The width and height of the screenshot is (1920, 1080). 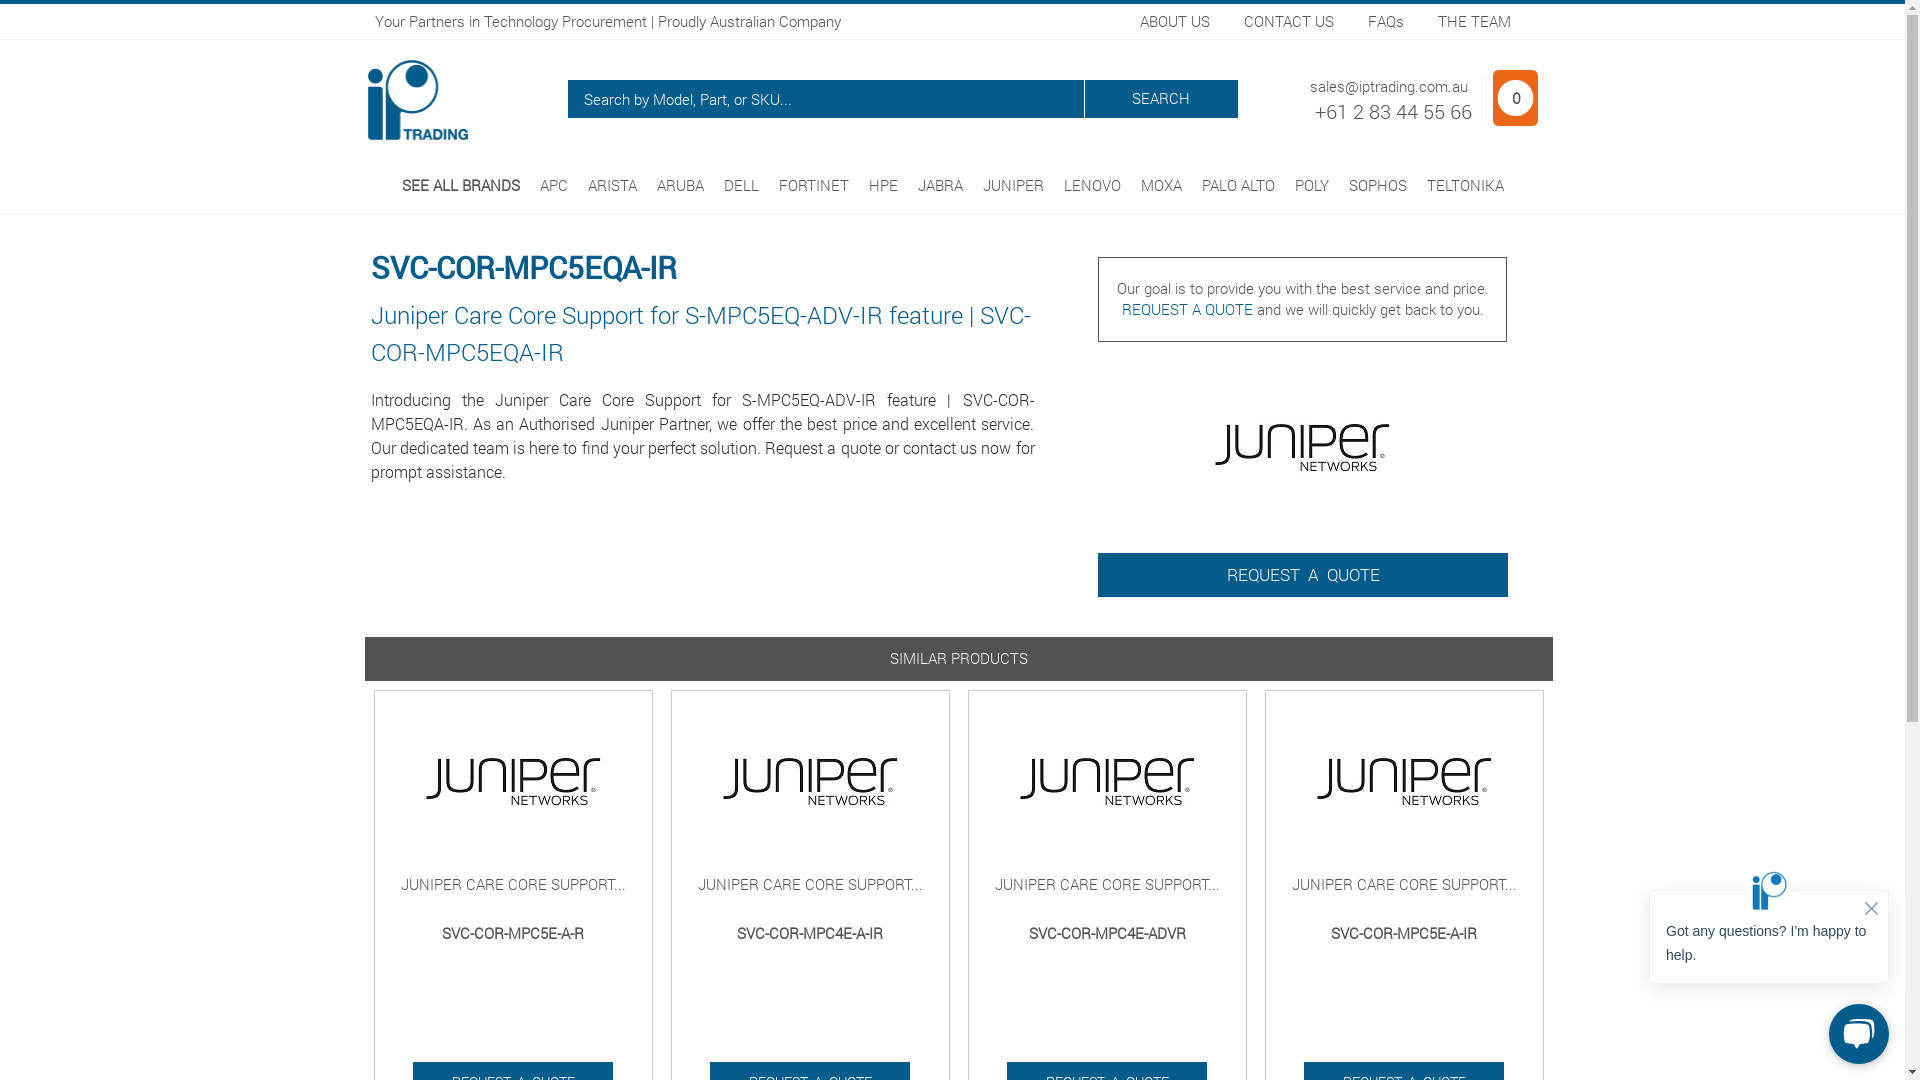 I want to click on POLY, so click(x=1311, y=184).